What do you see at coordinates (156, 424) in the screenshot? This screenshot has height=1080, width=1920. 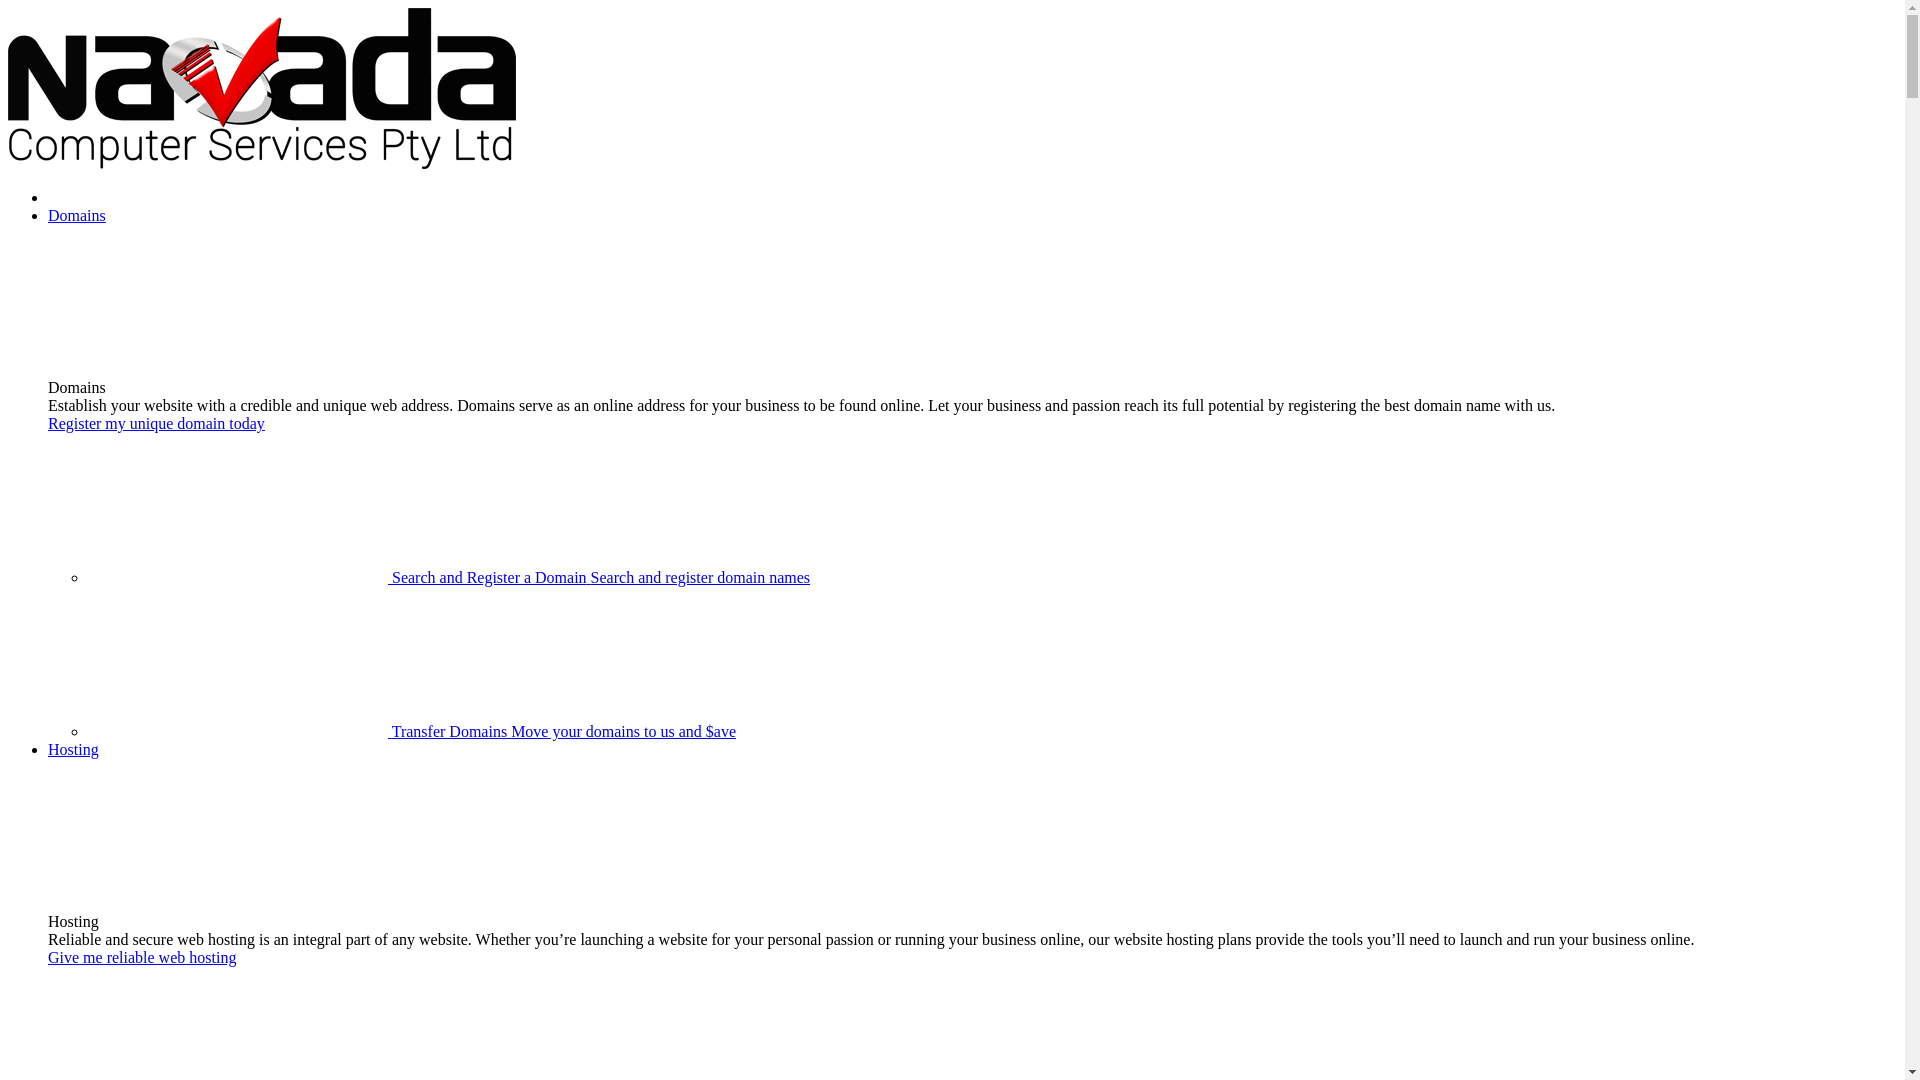 I see `Register my unique domain today` at bounding box center [156, 424].